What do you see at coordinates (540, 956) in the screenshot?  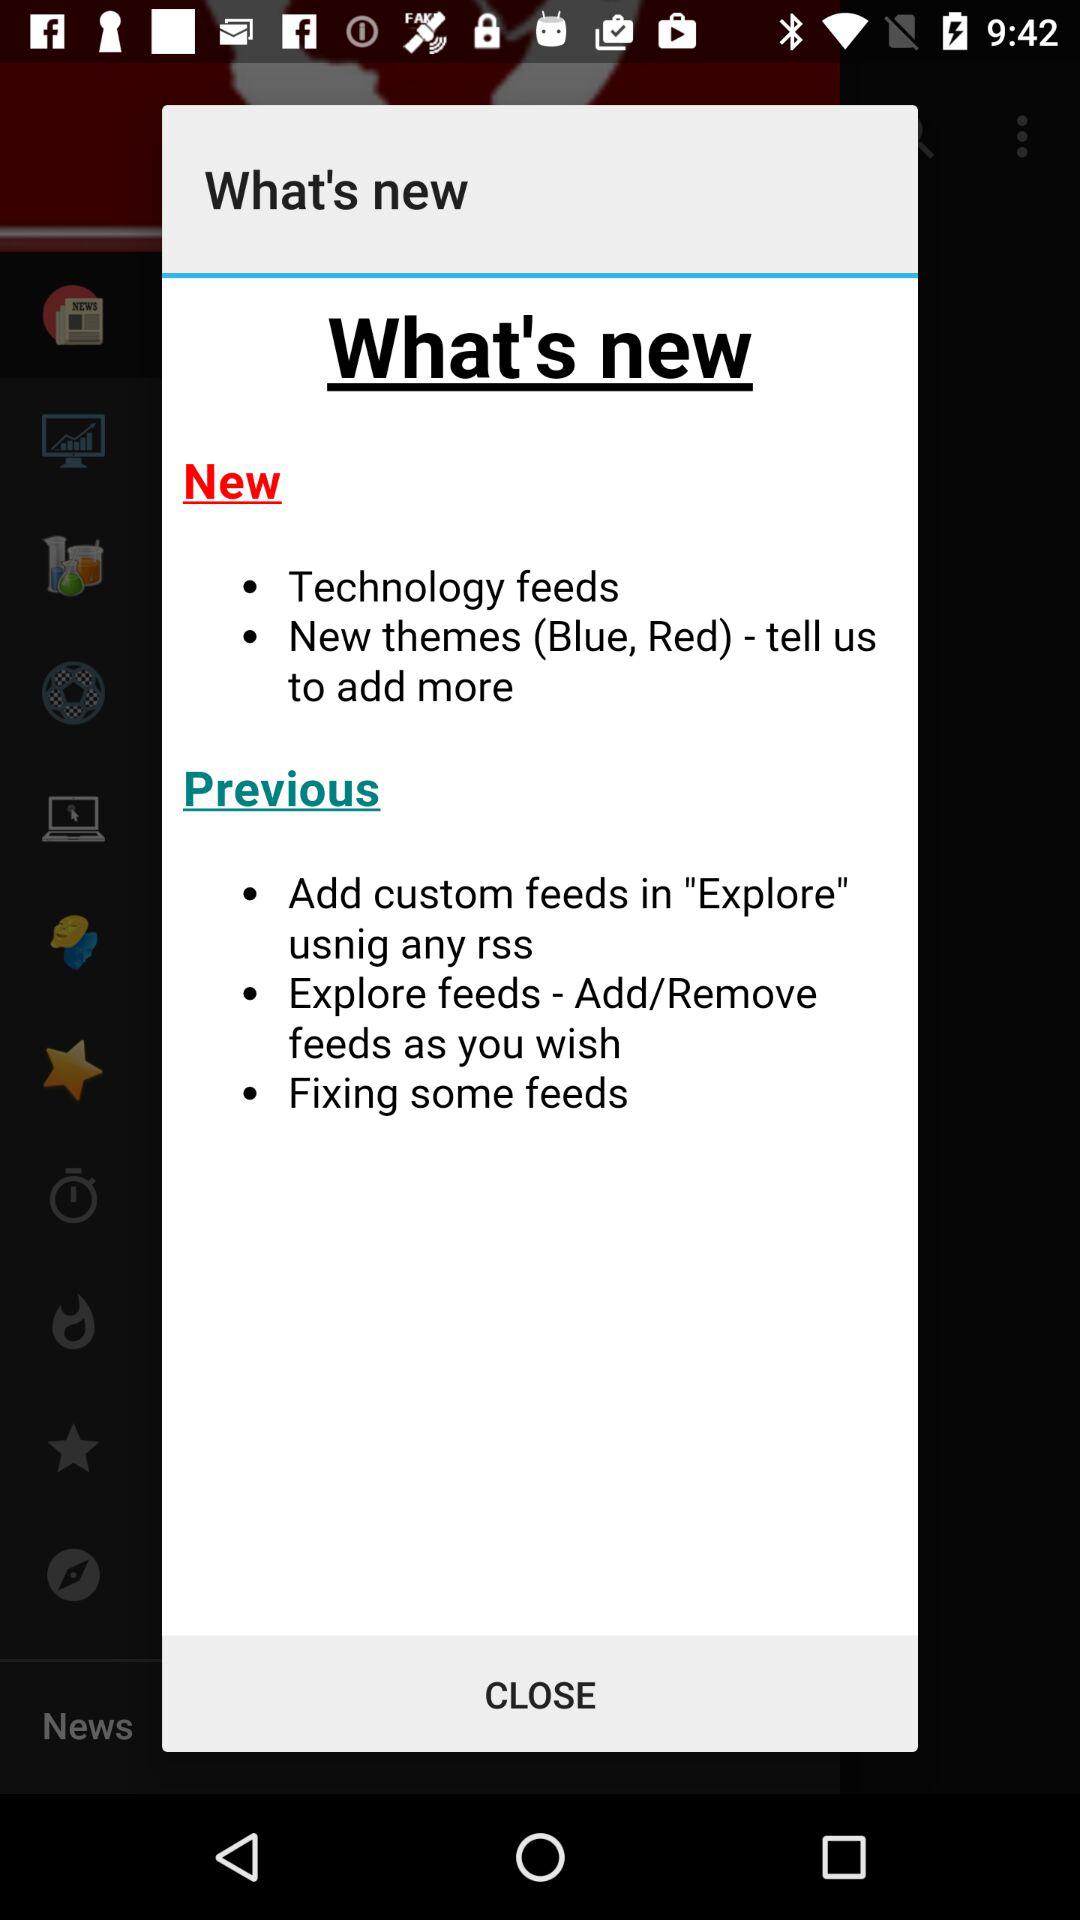 I see `whats new pop up` at bounding box center [540, 956].